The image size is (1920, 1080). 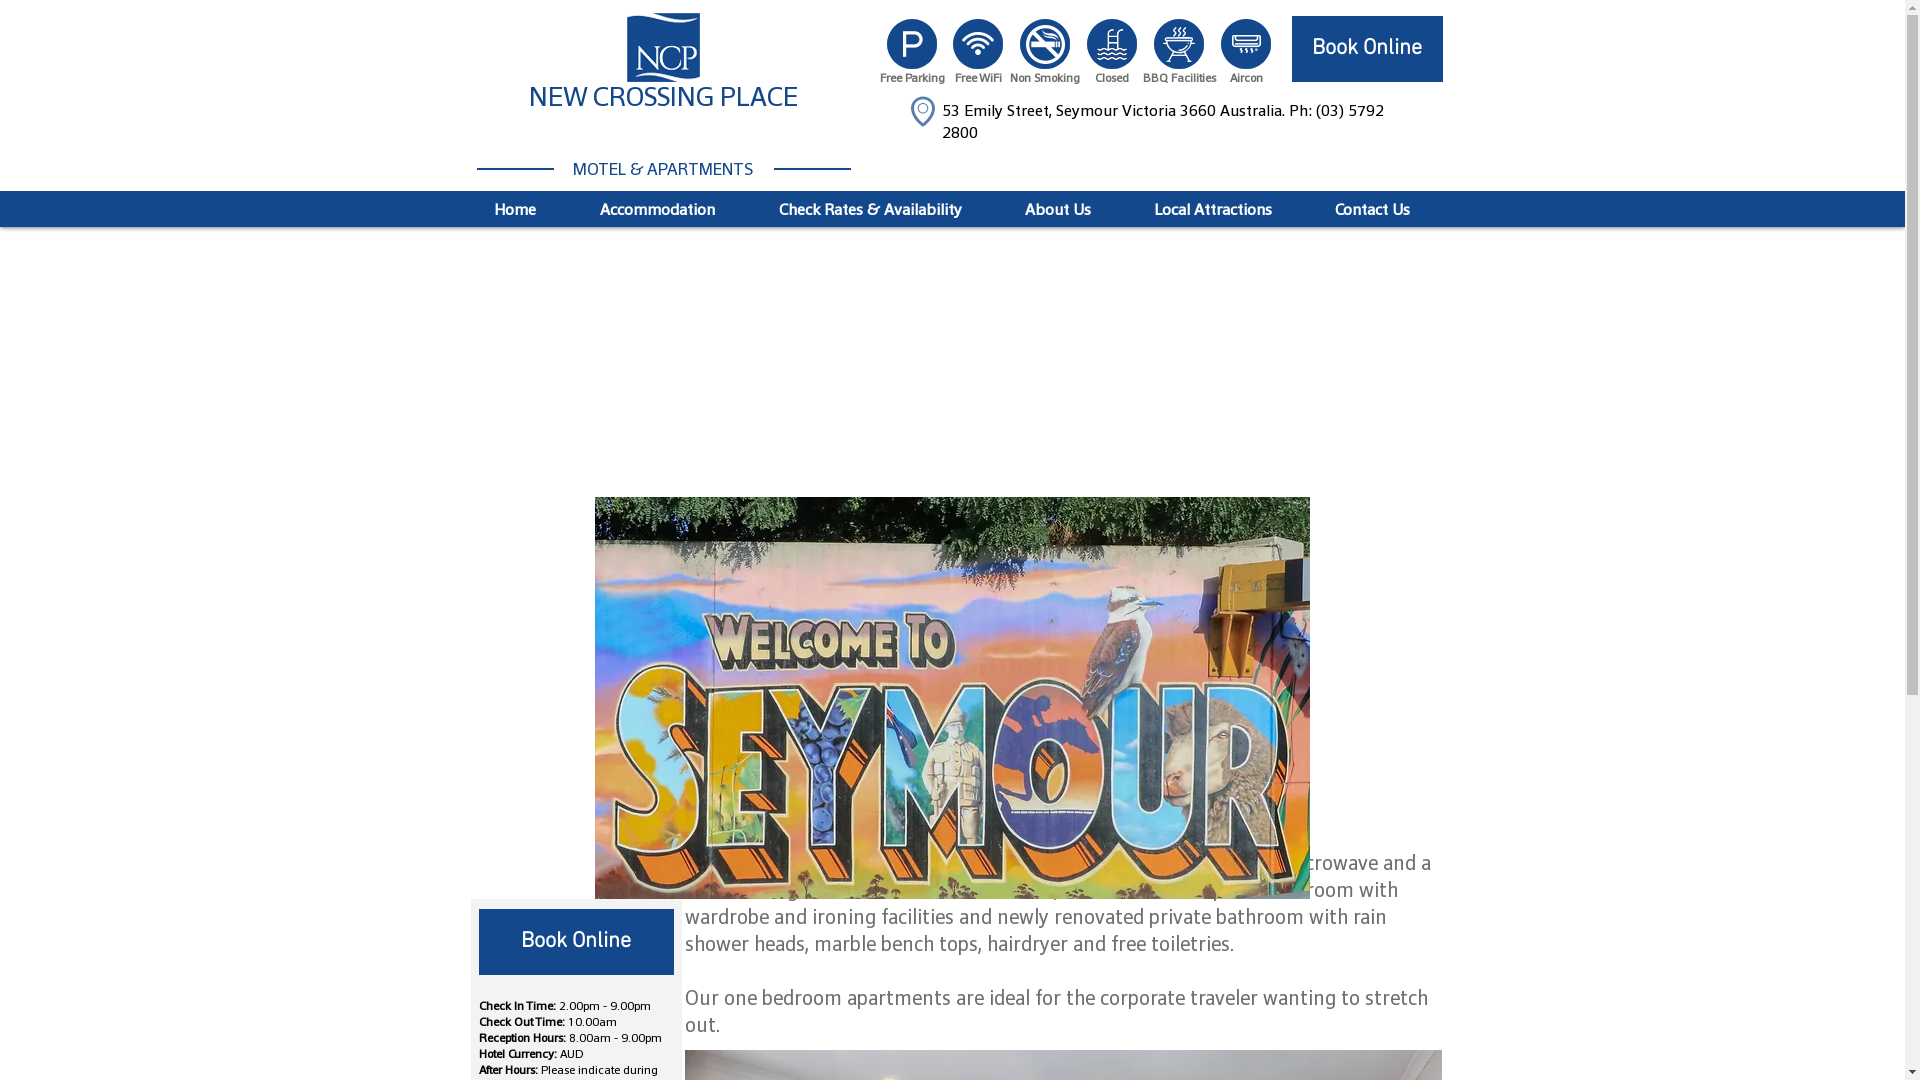 I want to click on icon_parking-w.png, so click(x=911, y=44).